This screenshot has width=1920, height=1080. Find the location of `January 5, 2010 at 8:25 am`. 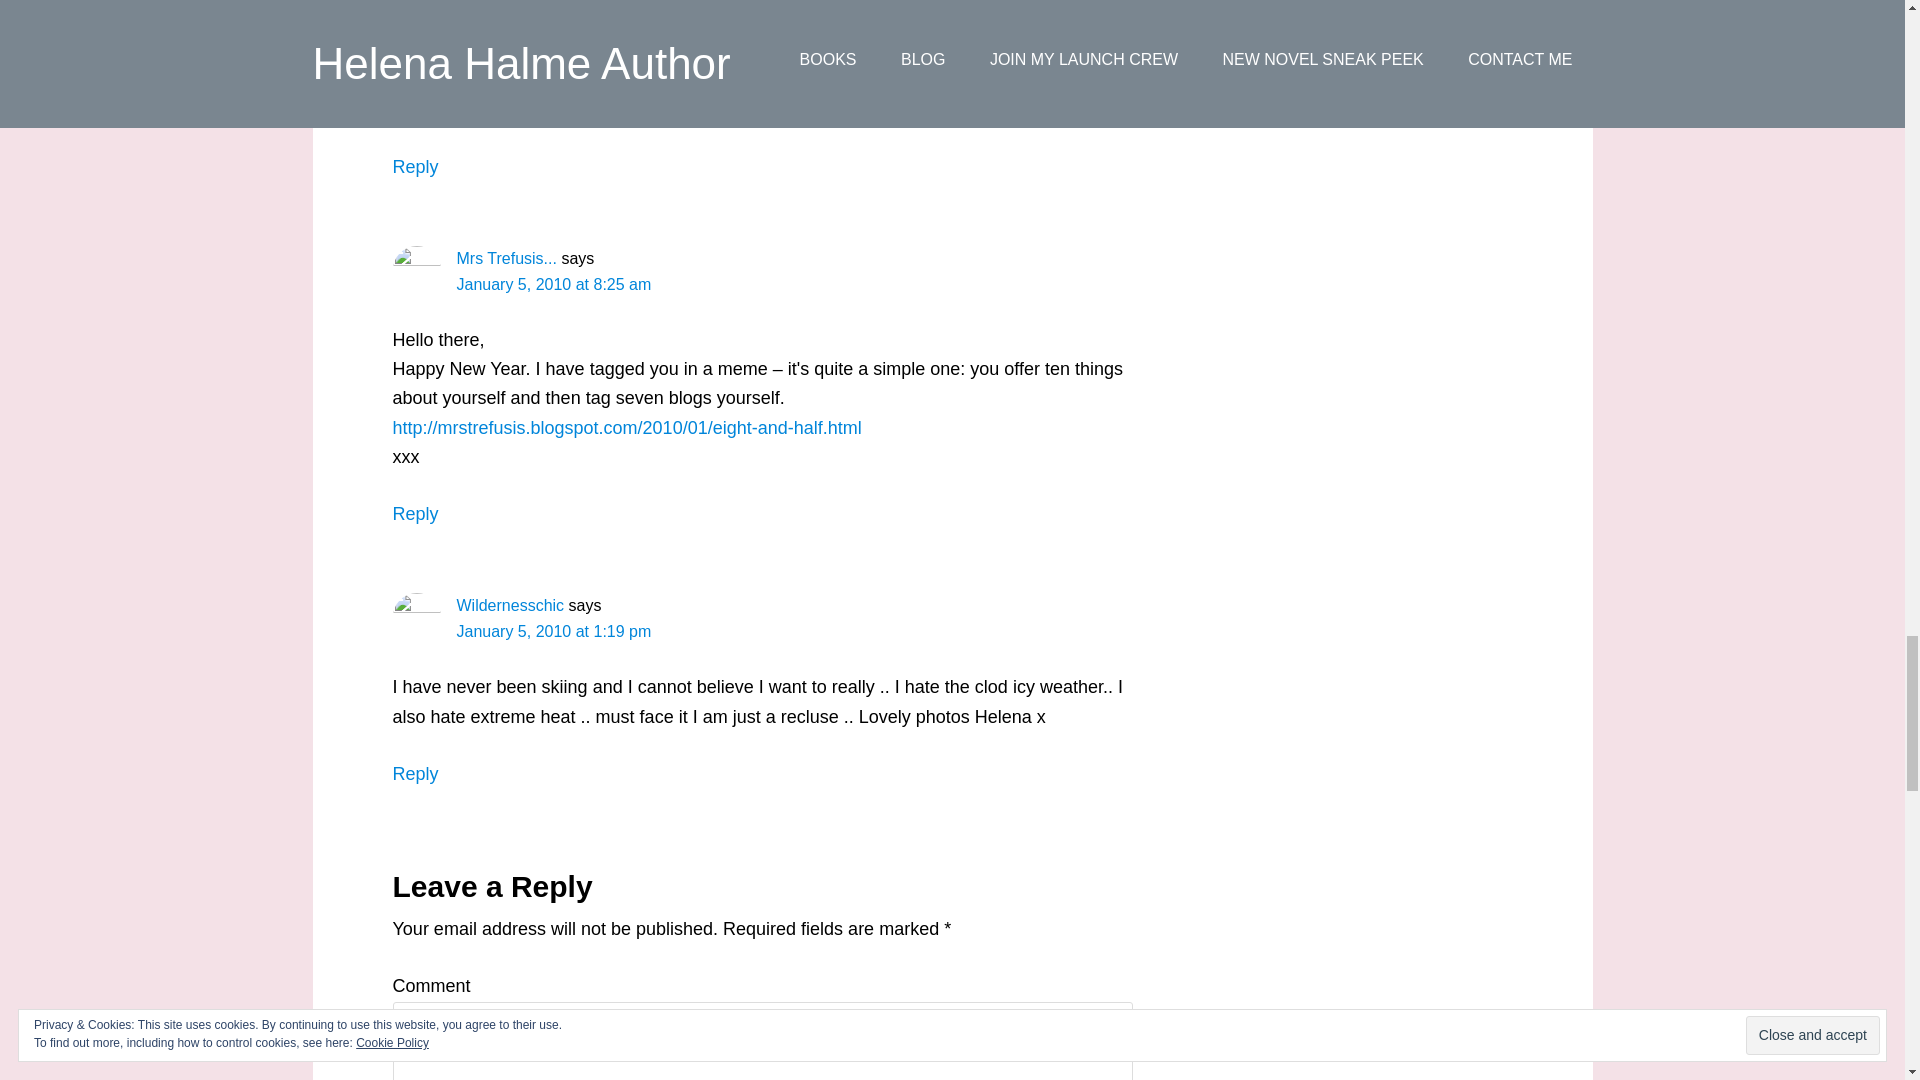

January 5, 2010 at 8:25 am is located at coordinates (553, 284).